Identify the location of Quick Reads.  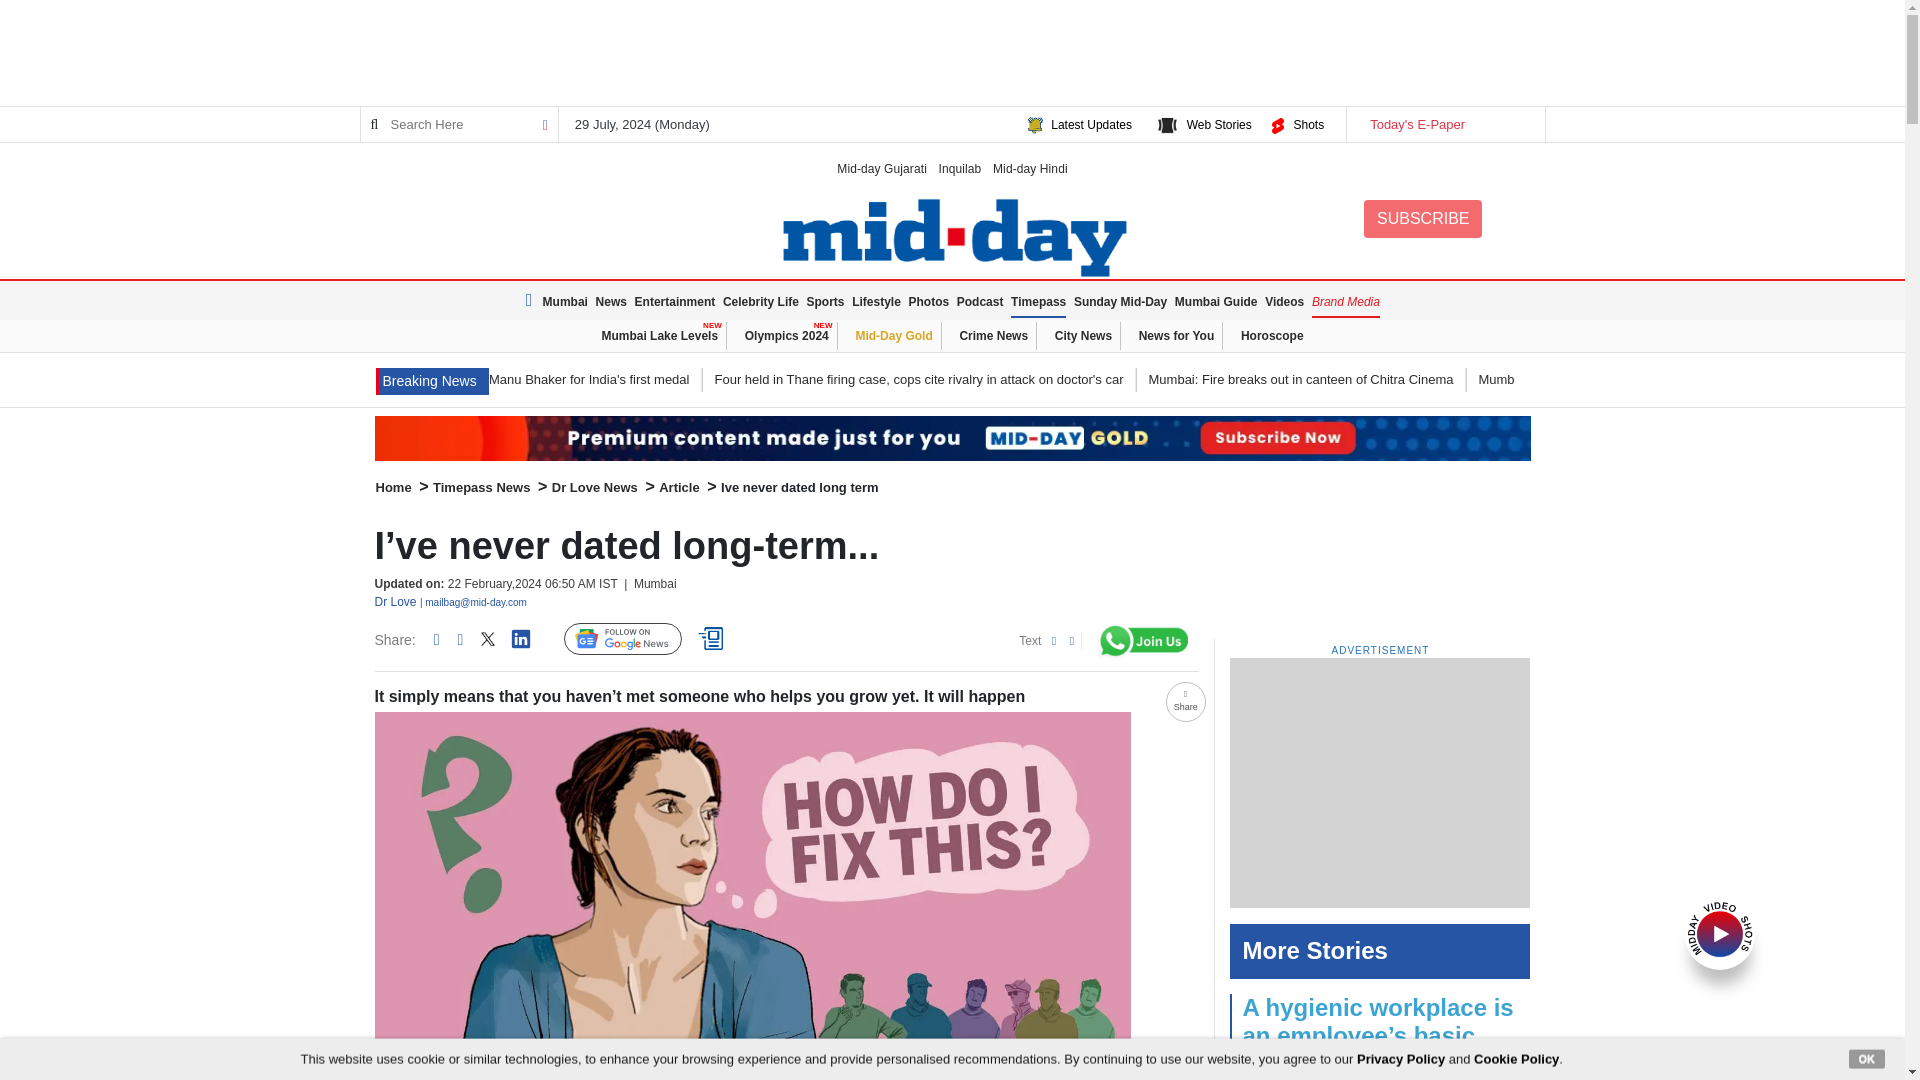
(714, 640).